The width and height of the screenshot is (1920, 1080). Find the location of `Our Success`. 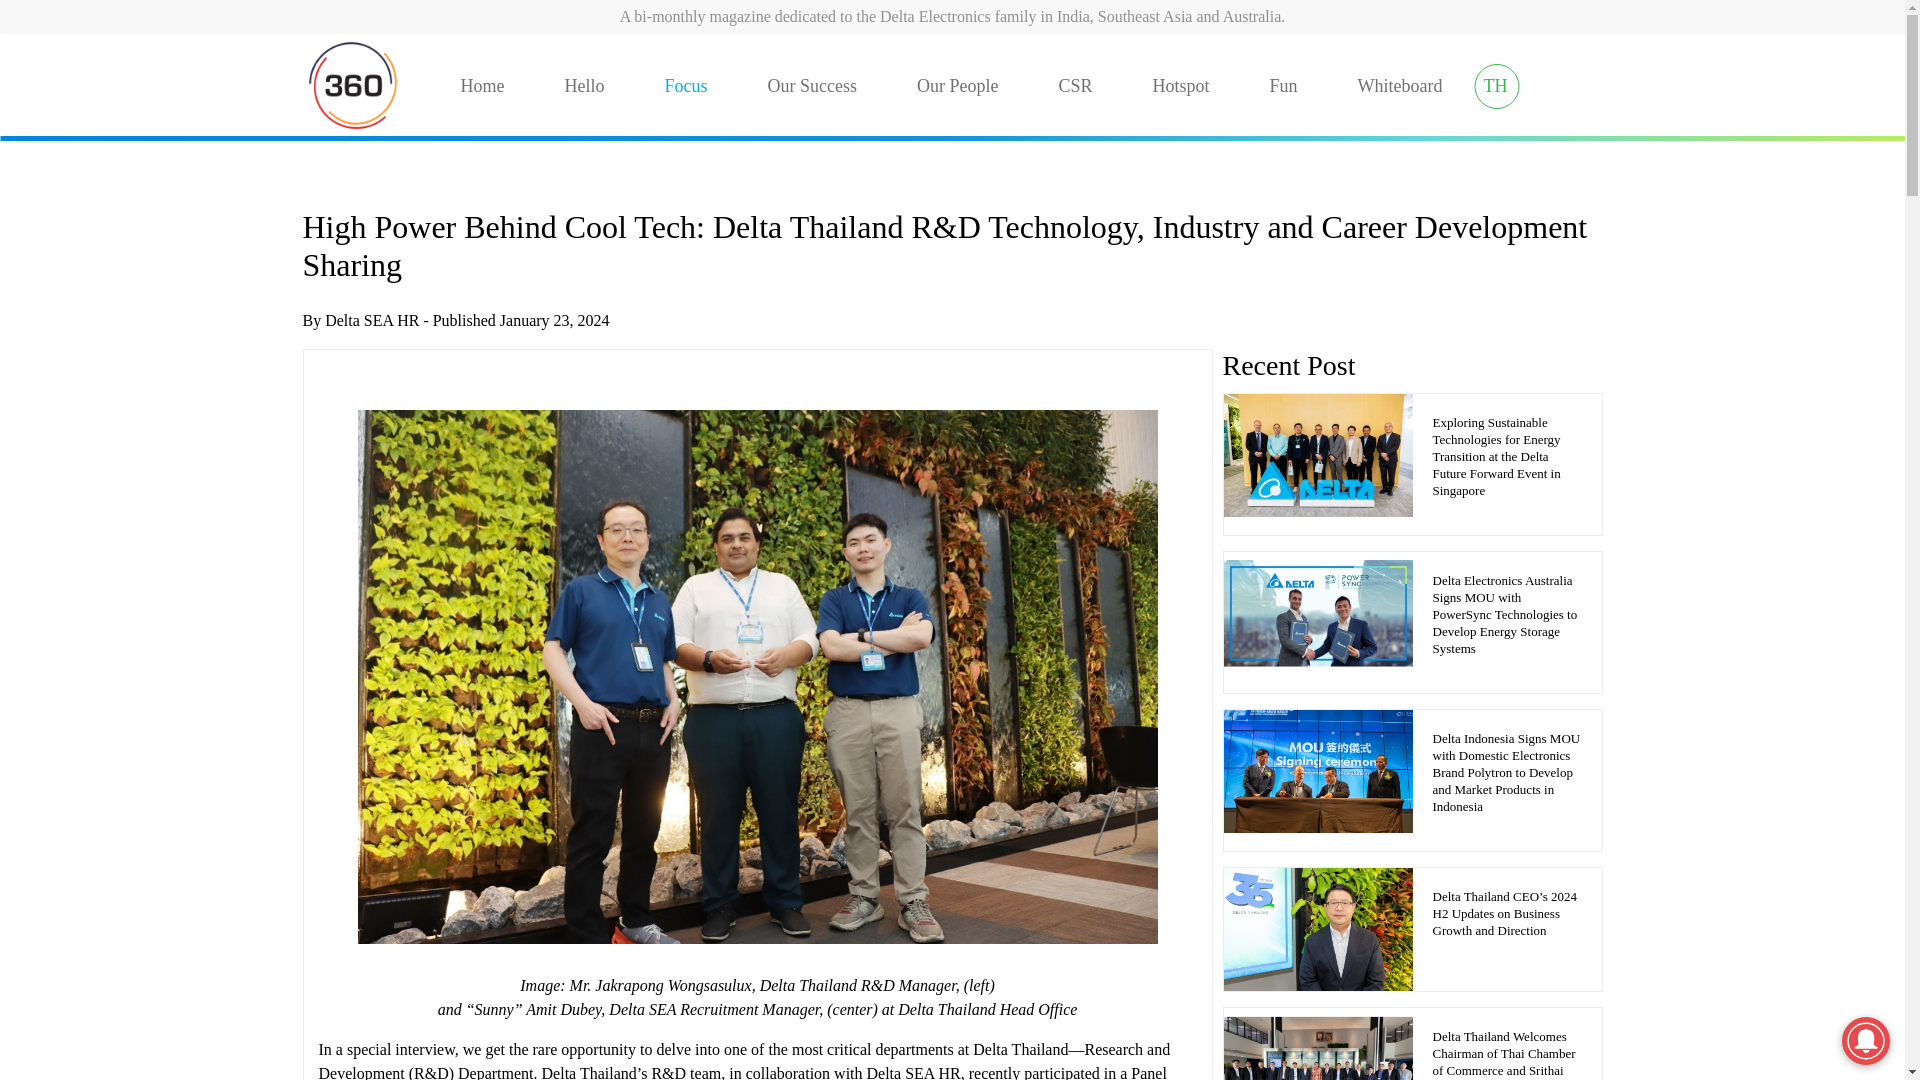

Our Success is located at coordinates (812, 86).